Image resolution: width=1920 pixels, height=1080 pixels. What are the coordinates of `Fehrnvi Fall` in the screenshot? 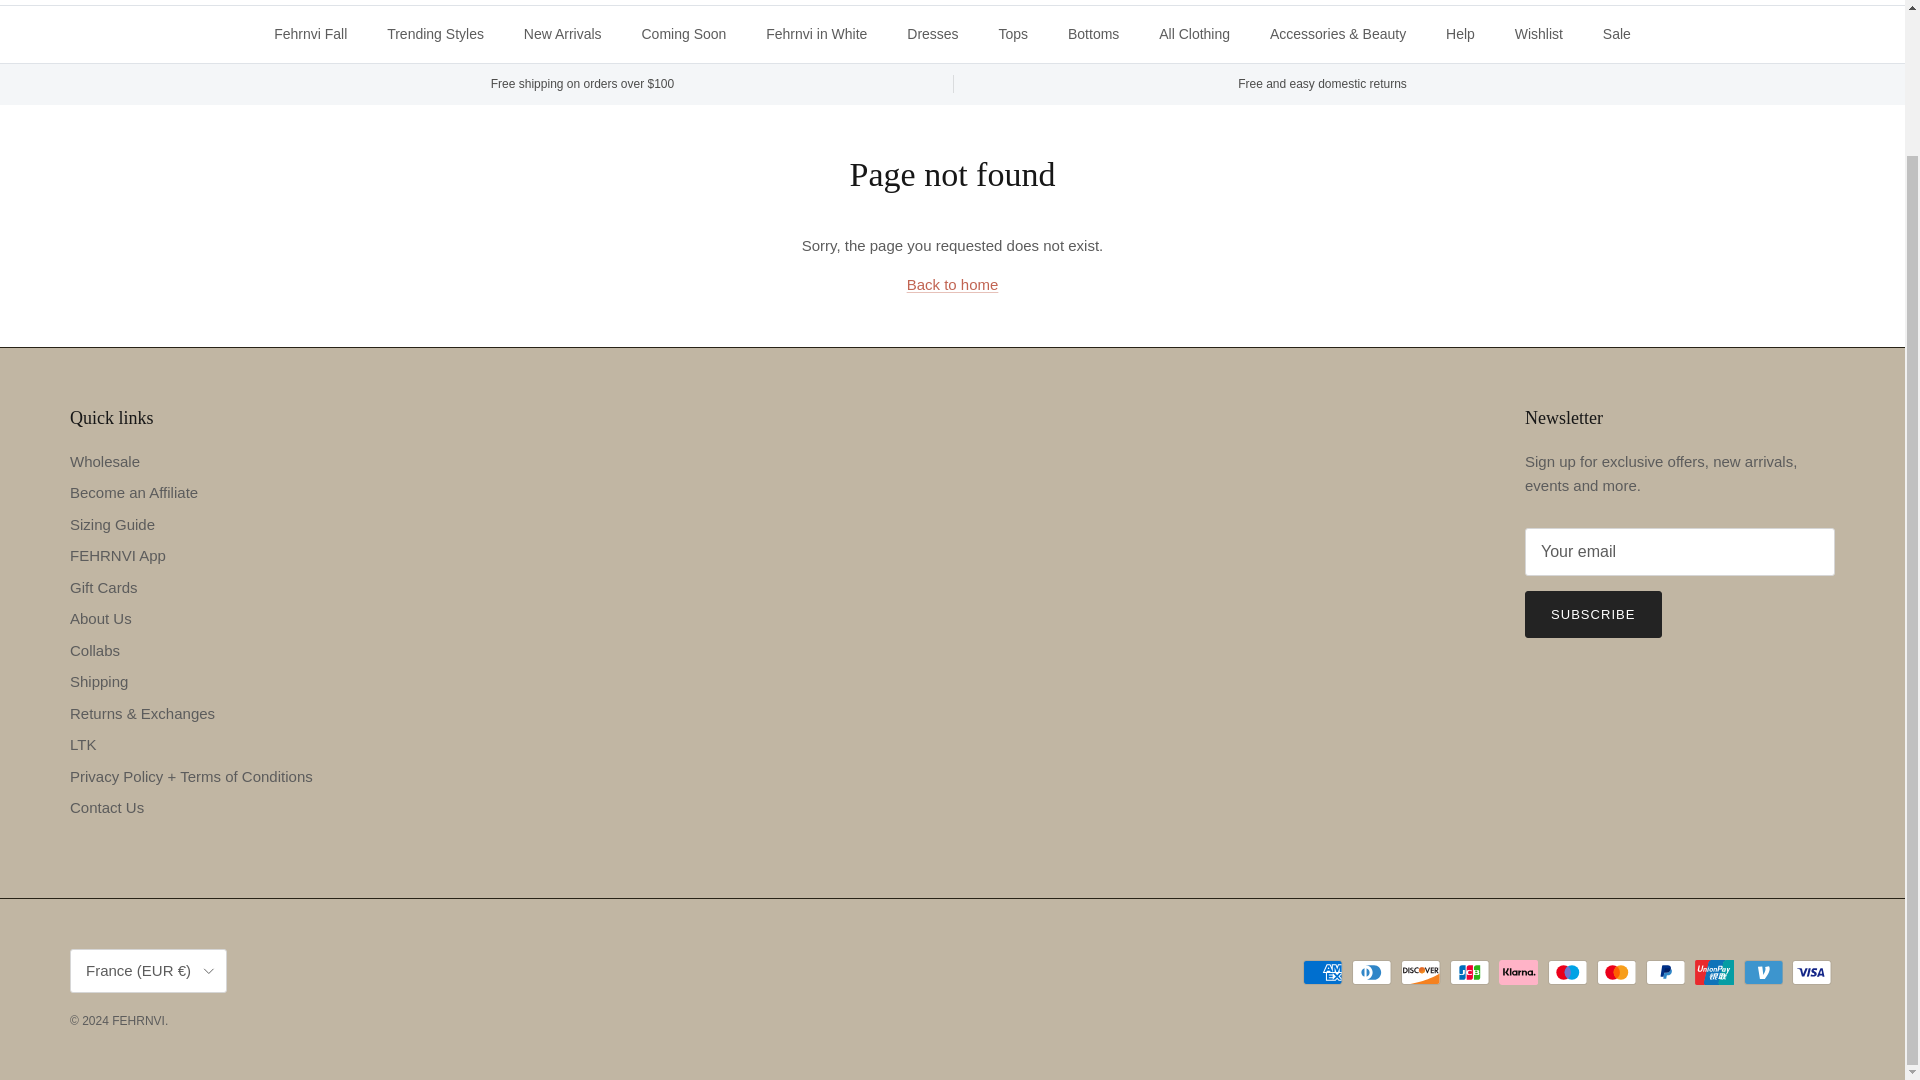 It's located at (310, 34).